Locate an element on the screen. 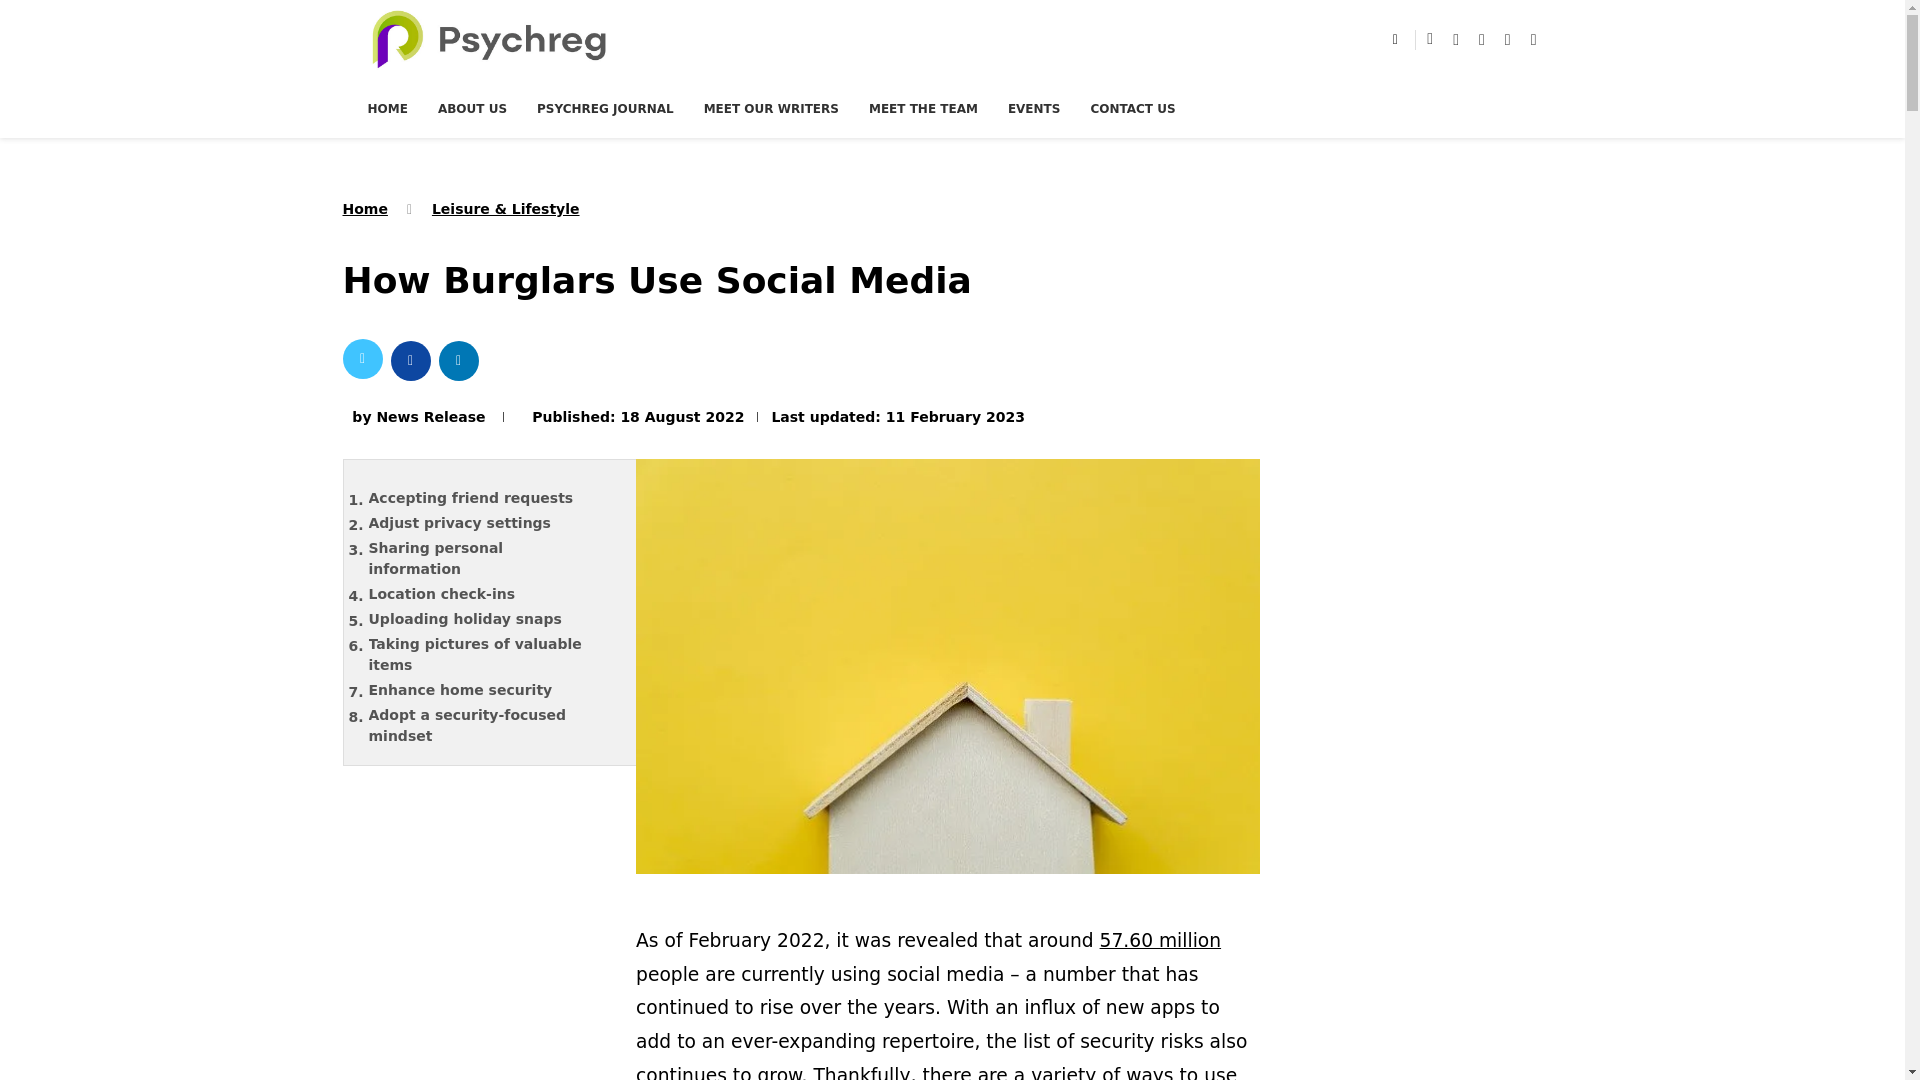 The image size is (1920, 1080). Enhance home security is located at coordinates (493, 690).